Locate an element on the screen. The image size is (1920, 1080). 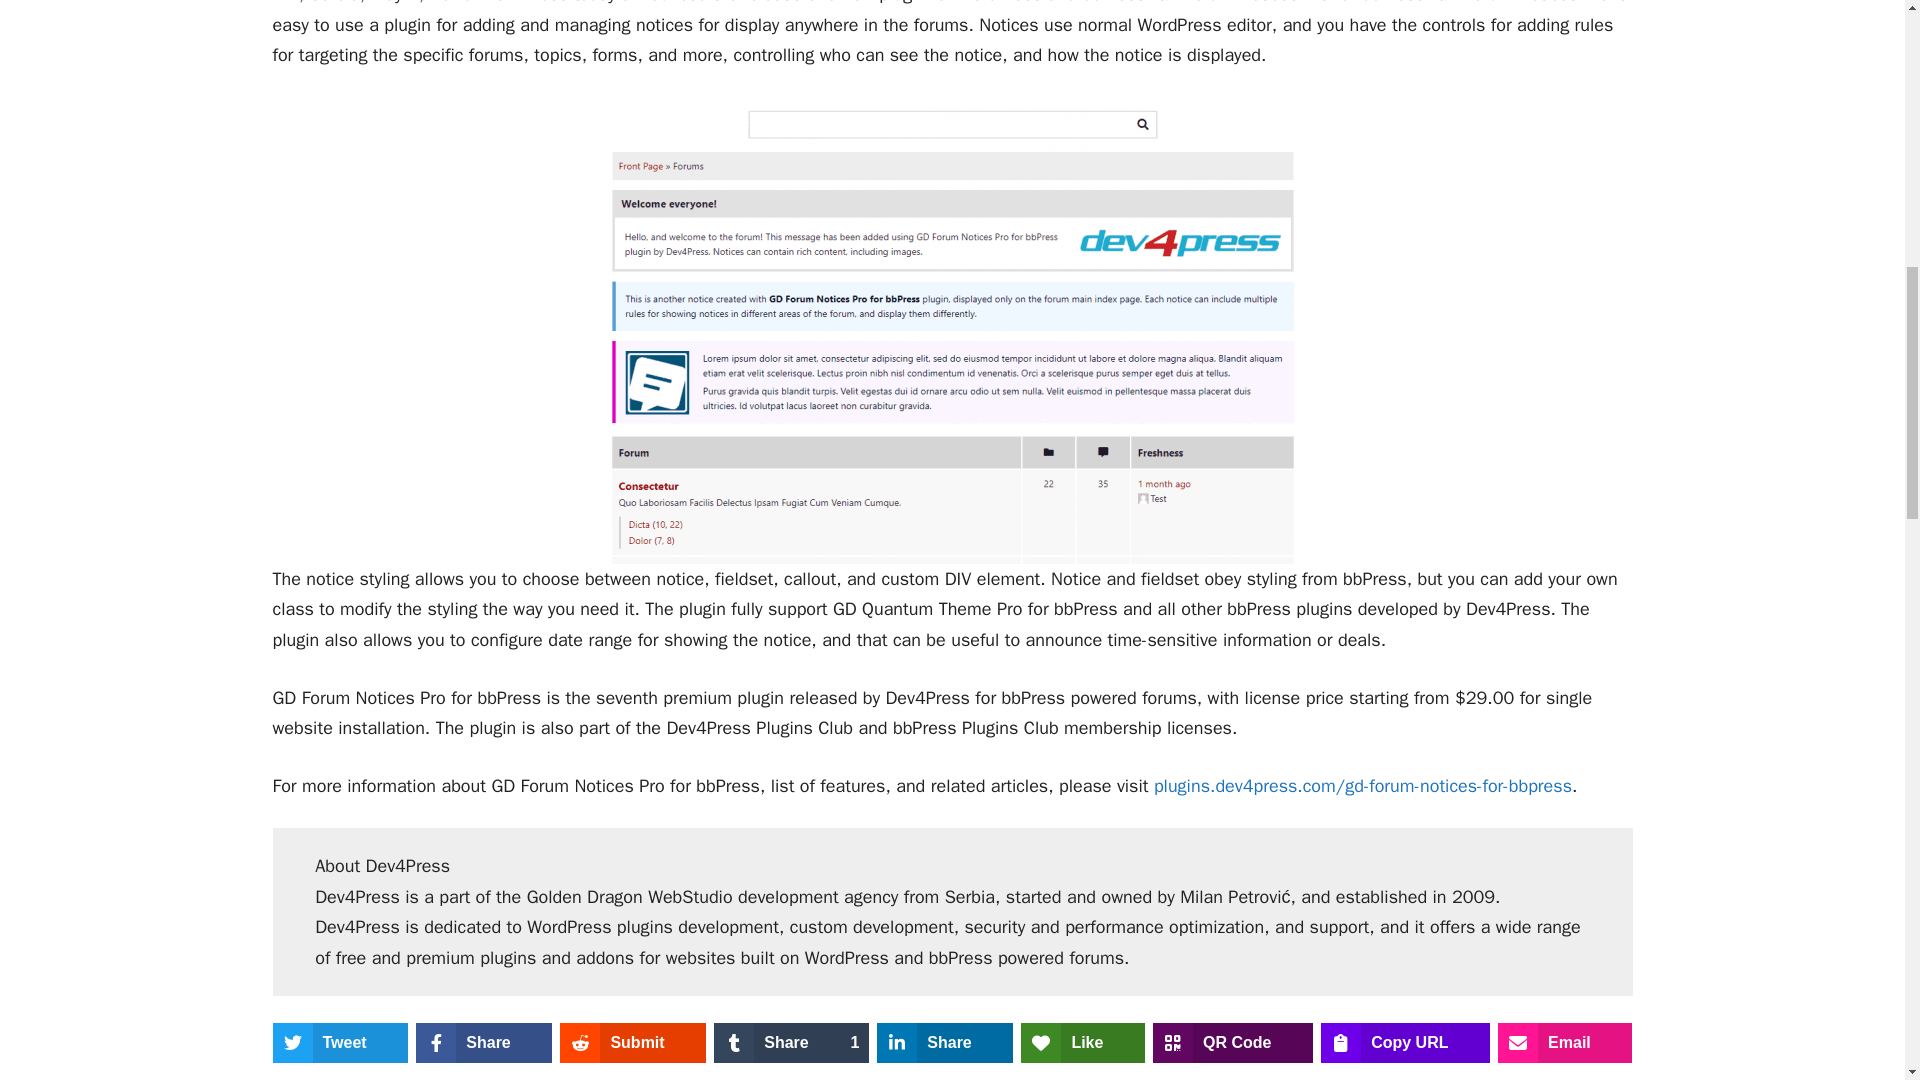
Twitter is located at coordinates (340, 1042).